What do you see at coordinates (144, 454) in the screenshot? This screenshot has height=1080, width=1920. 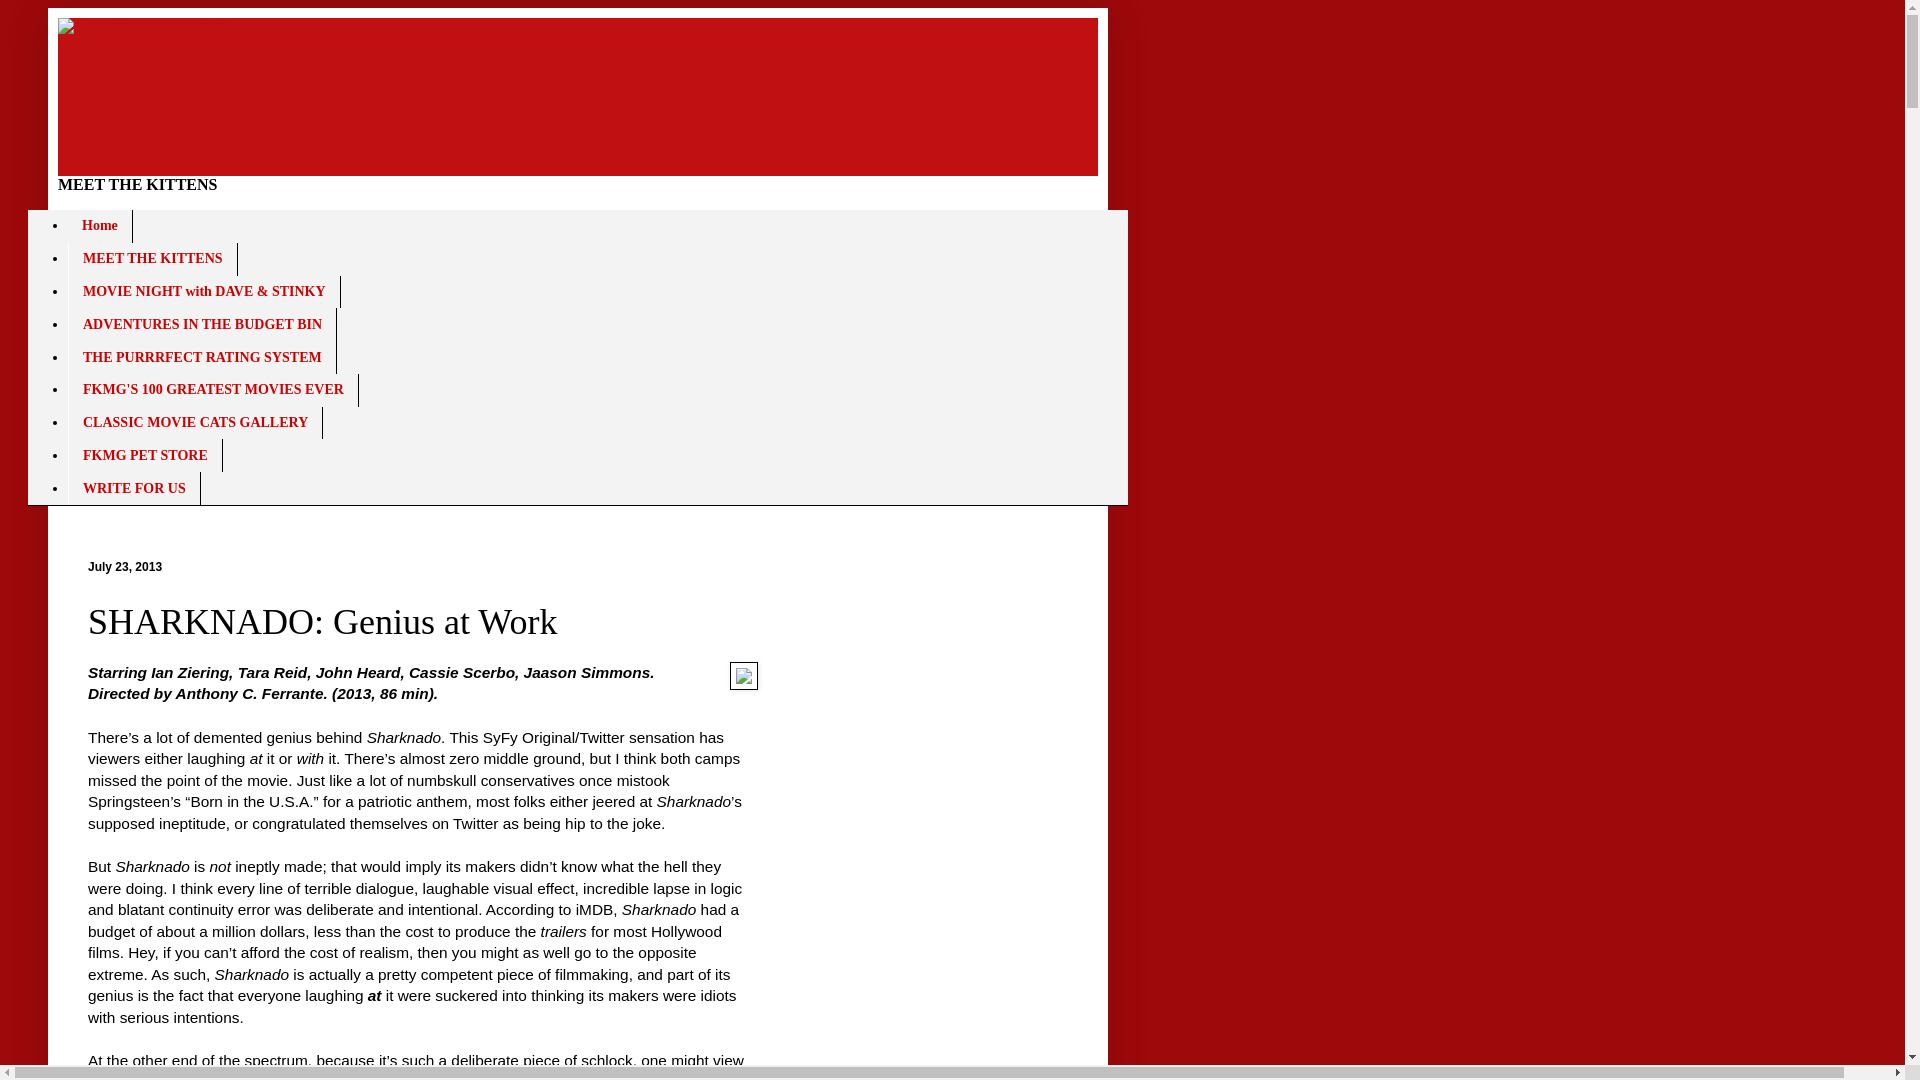 I see `FKMG PET STORE` at bounding box center [144, 454].